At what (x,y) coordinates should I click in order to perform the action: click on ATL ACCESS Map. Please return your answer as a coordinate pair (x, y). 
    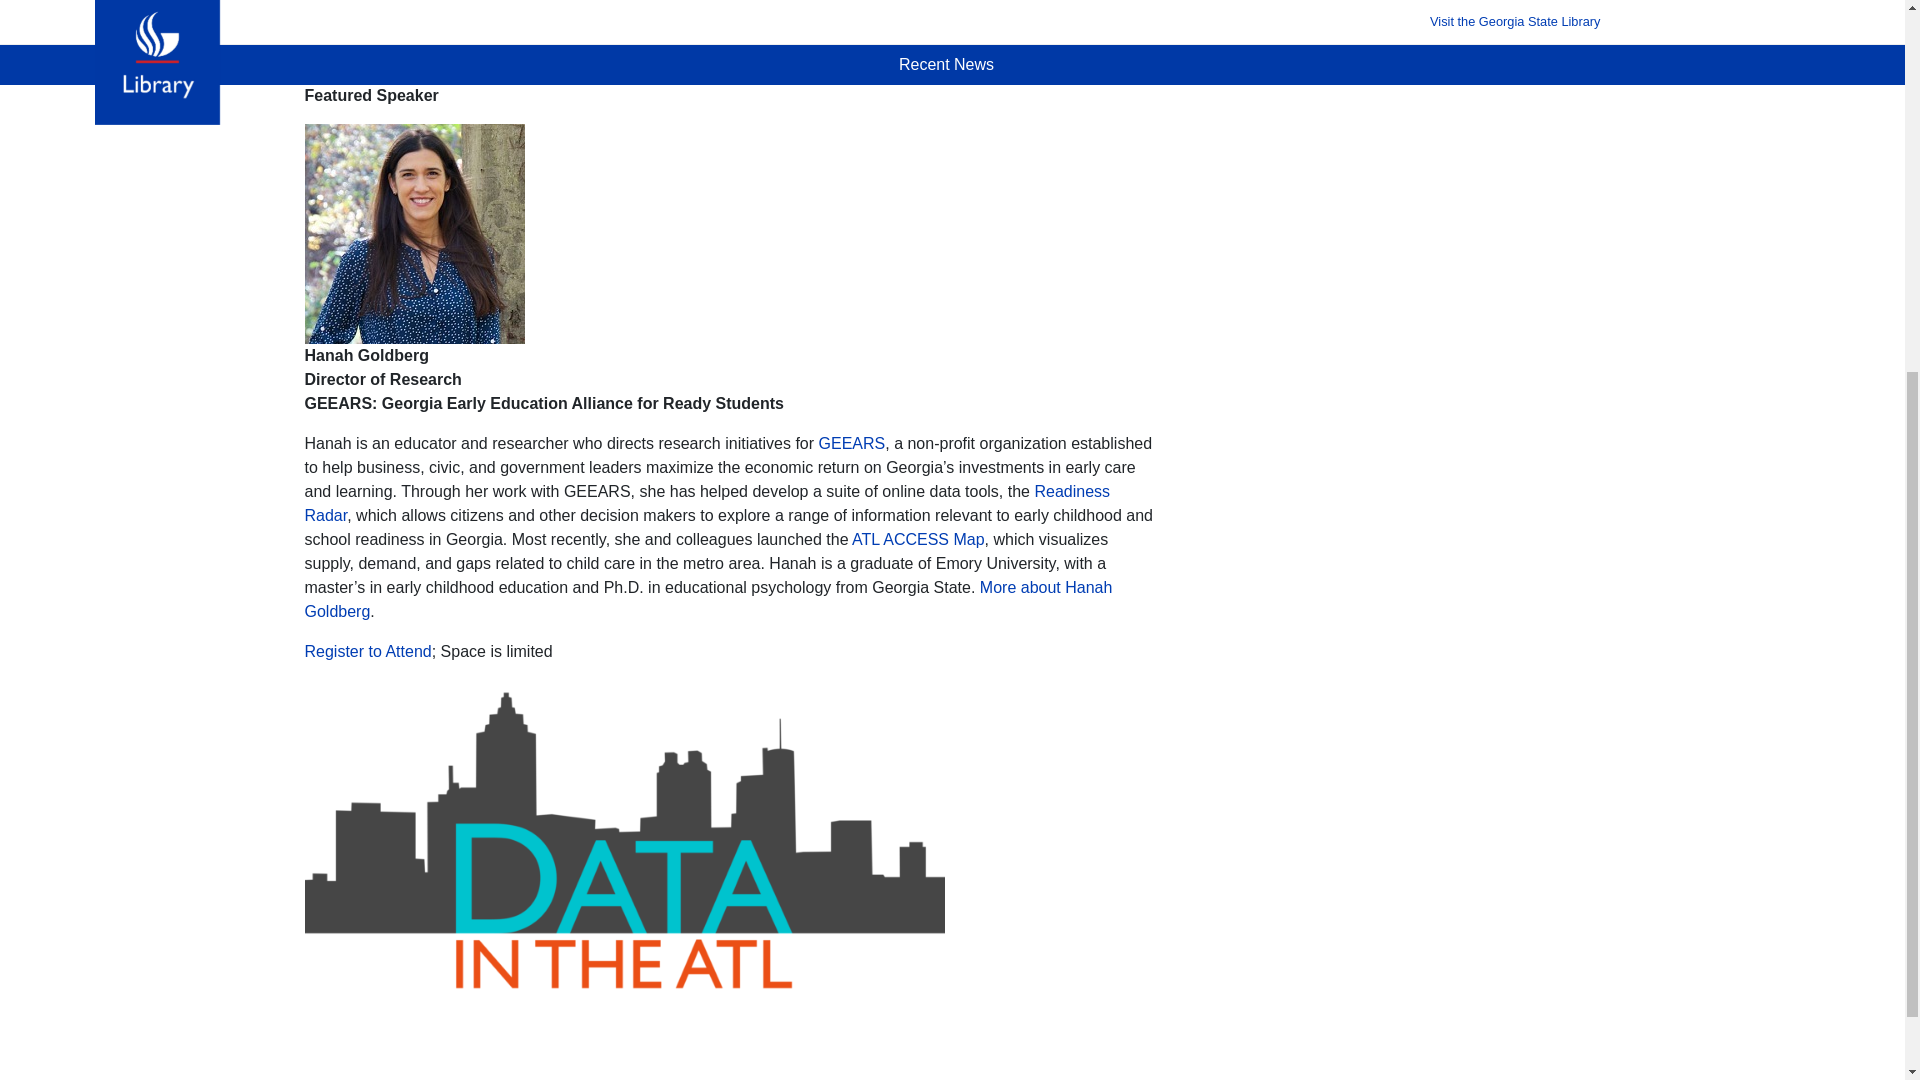
    Looking at the image, I should click on (918, 539).